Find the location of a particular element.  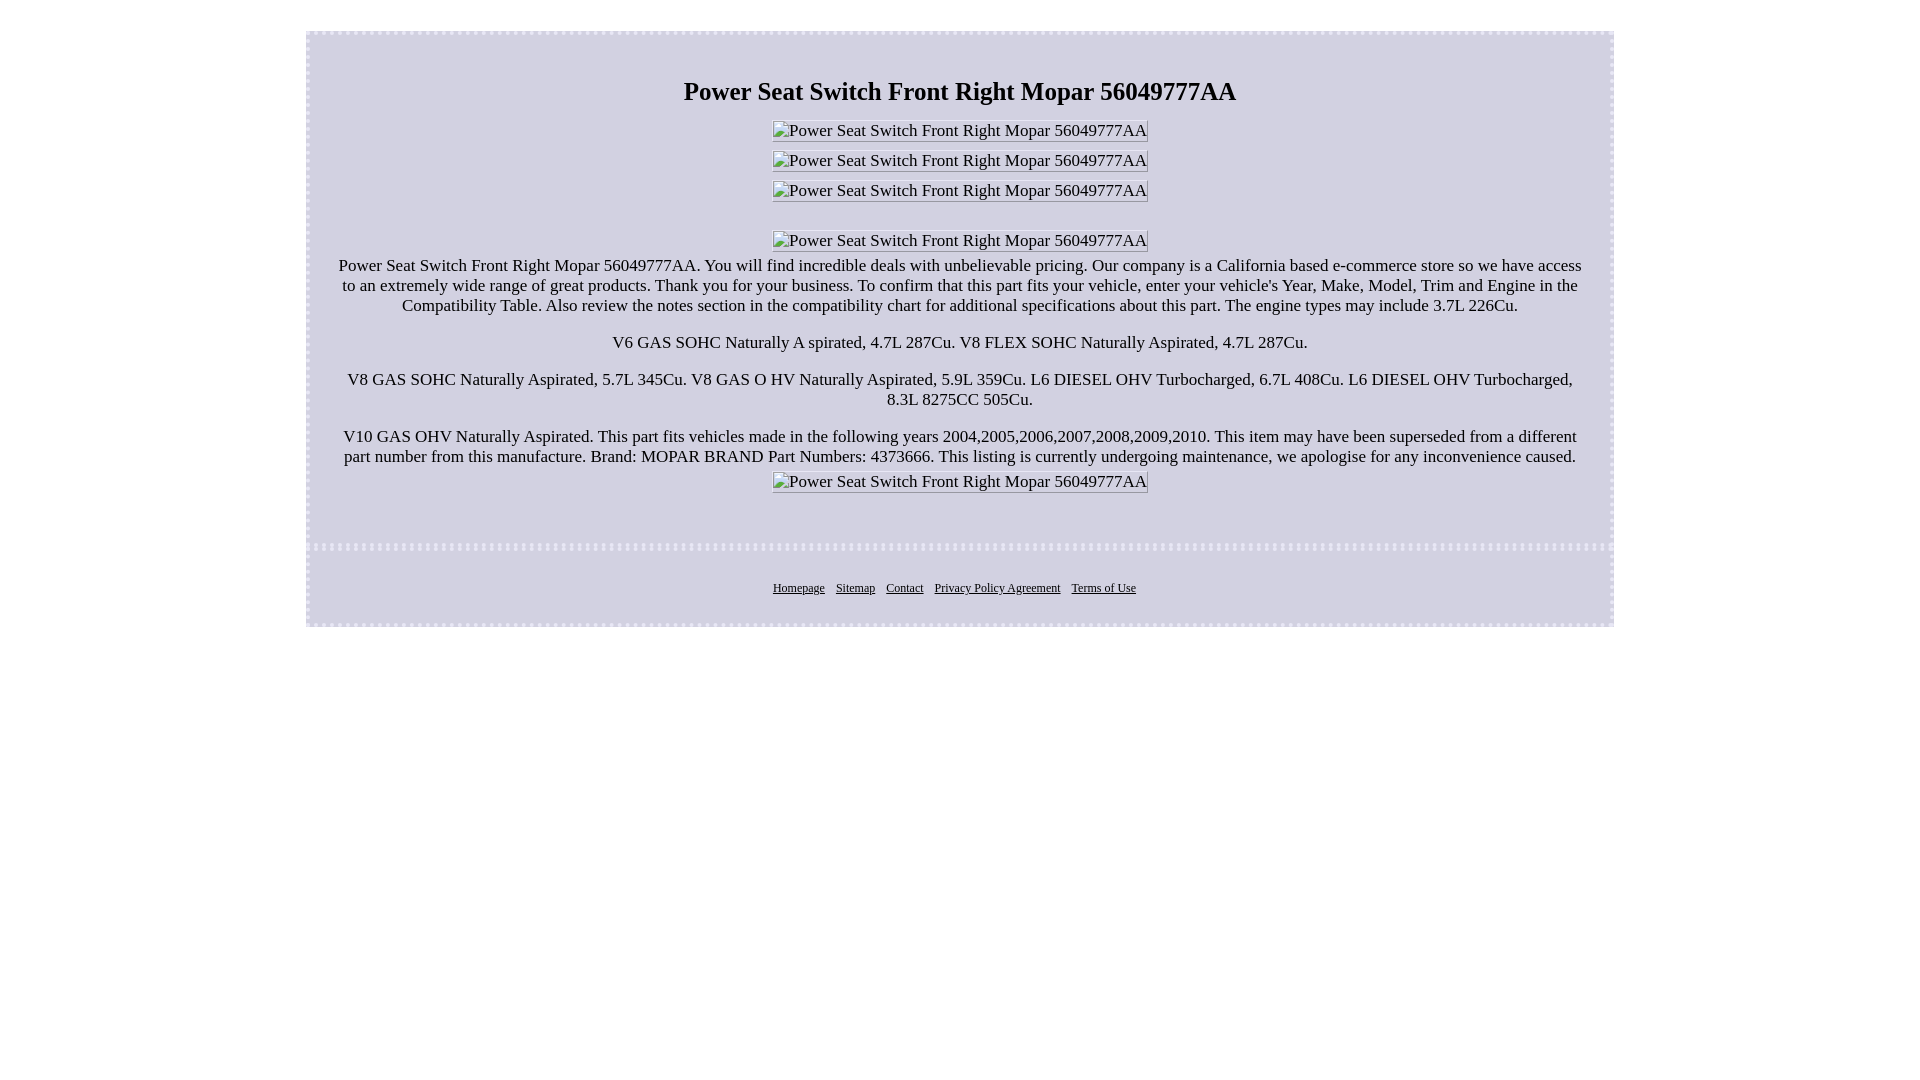

Power Seat Switch Front Right Mopar 56049777AA is located at coordinates (960, 190).